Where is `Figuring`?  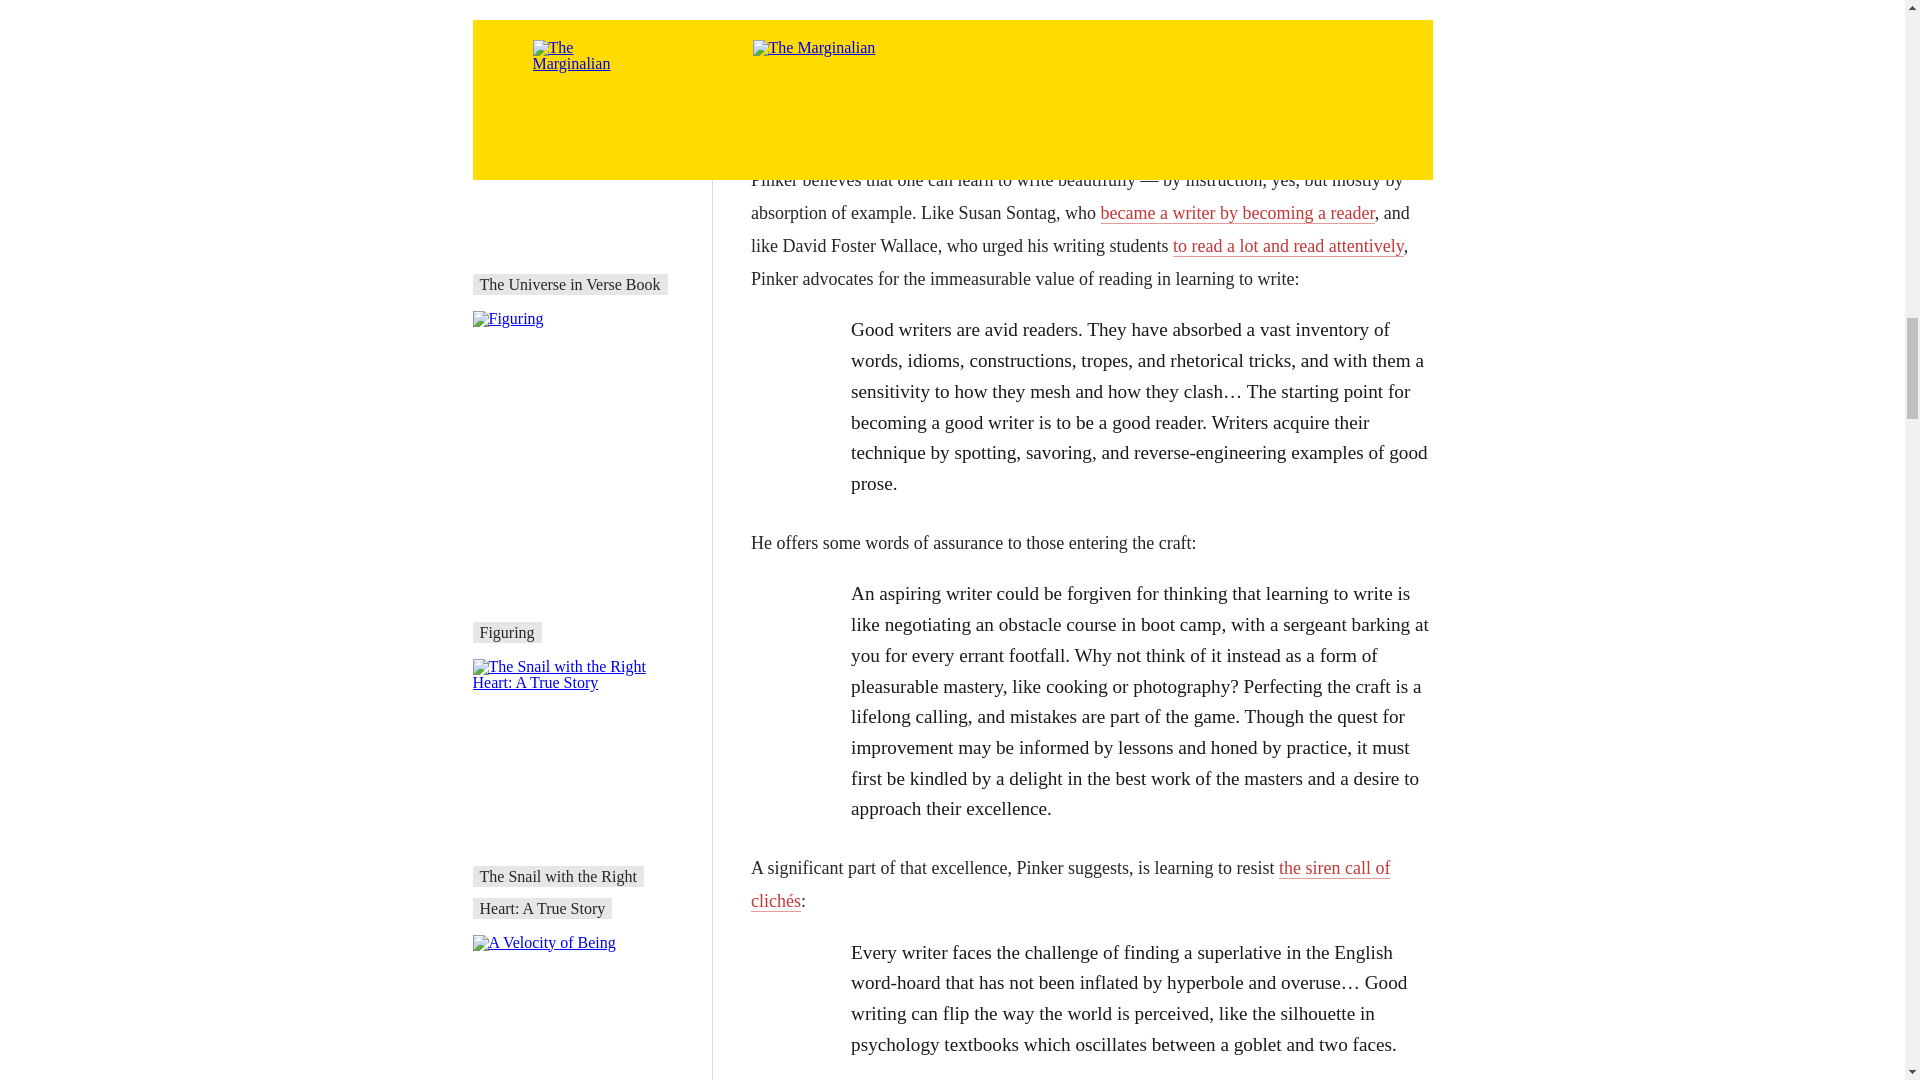 Figuring is located at coordinates (508, 632).